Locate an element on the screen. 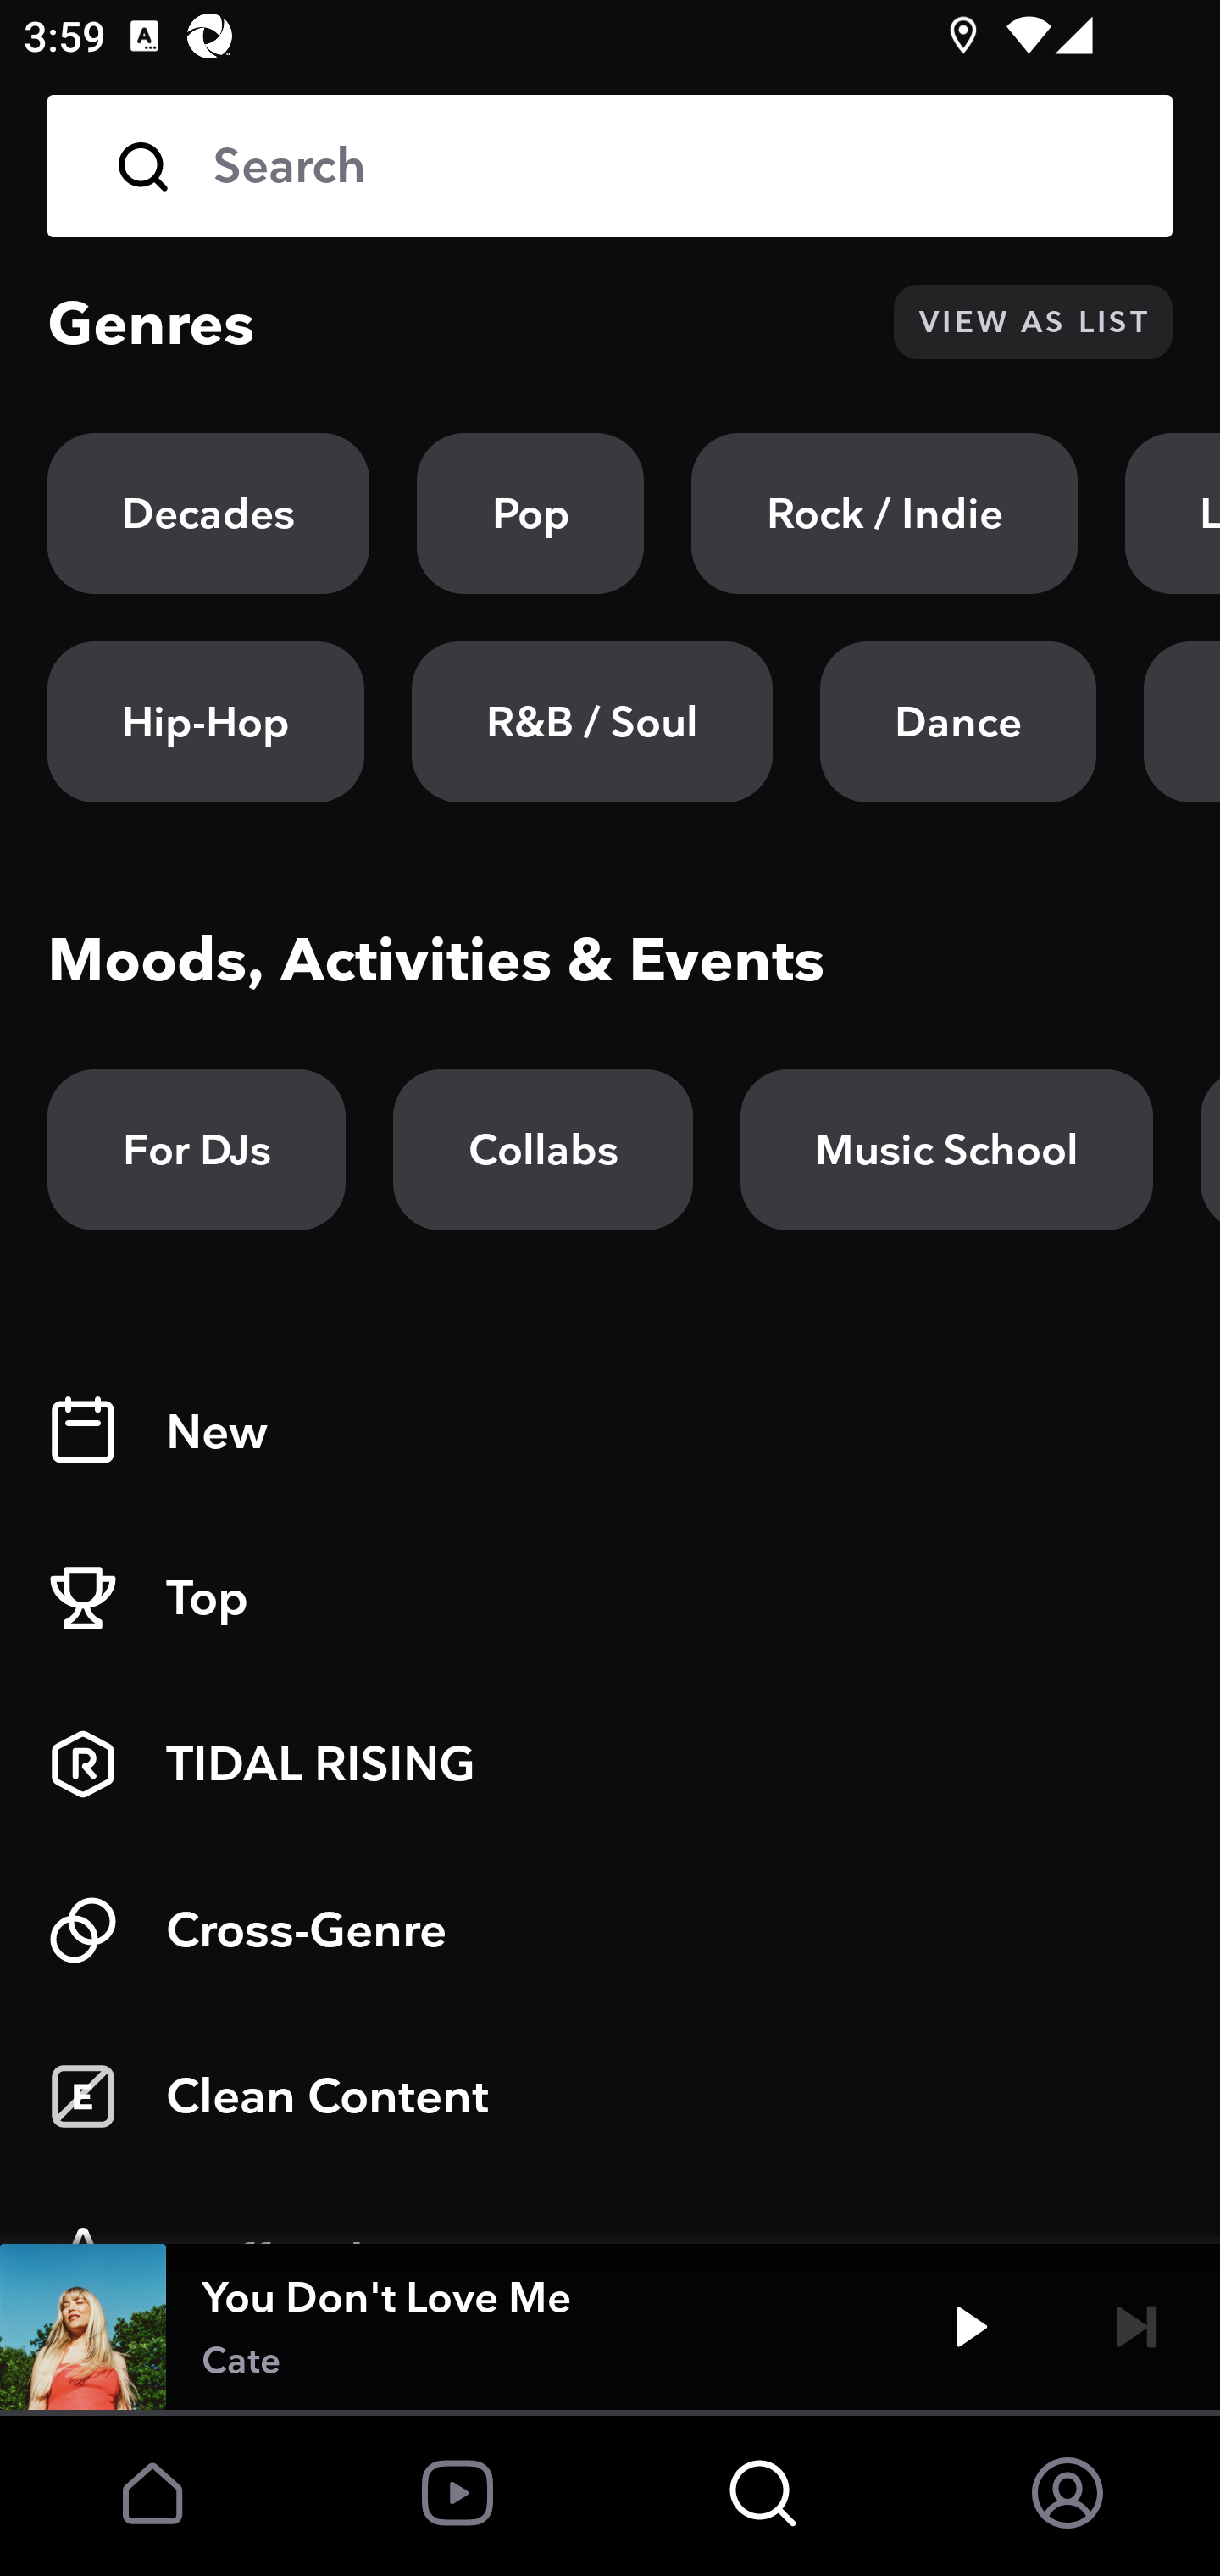 The width and height of the screenshot is (1220, 2576). Music School is located at coordinates (946, 1150).